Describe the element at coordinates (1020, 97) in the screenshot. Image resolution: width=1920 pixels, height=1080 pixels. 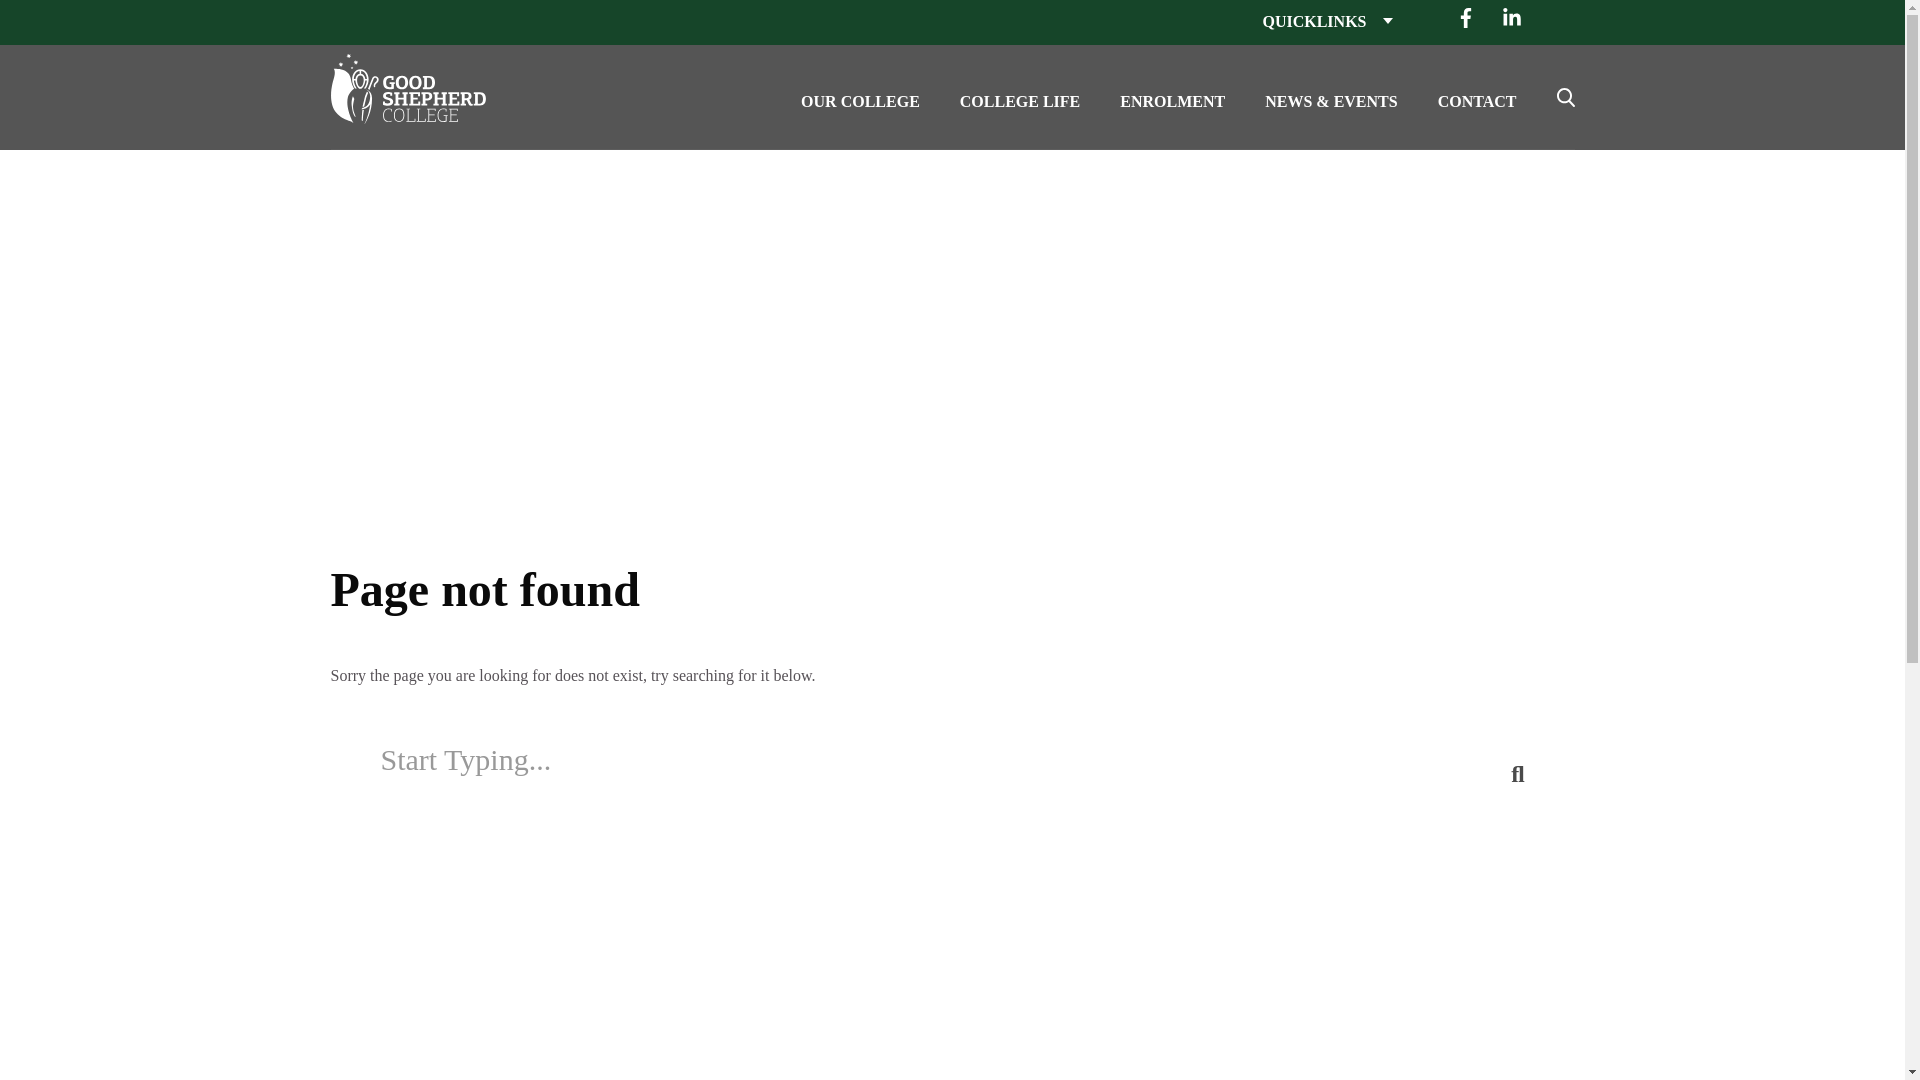
I see `COLLEGE LIFE` at that location.